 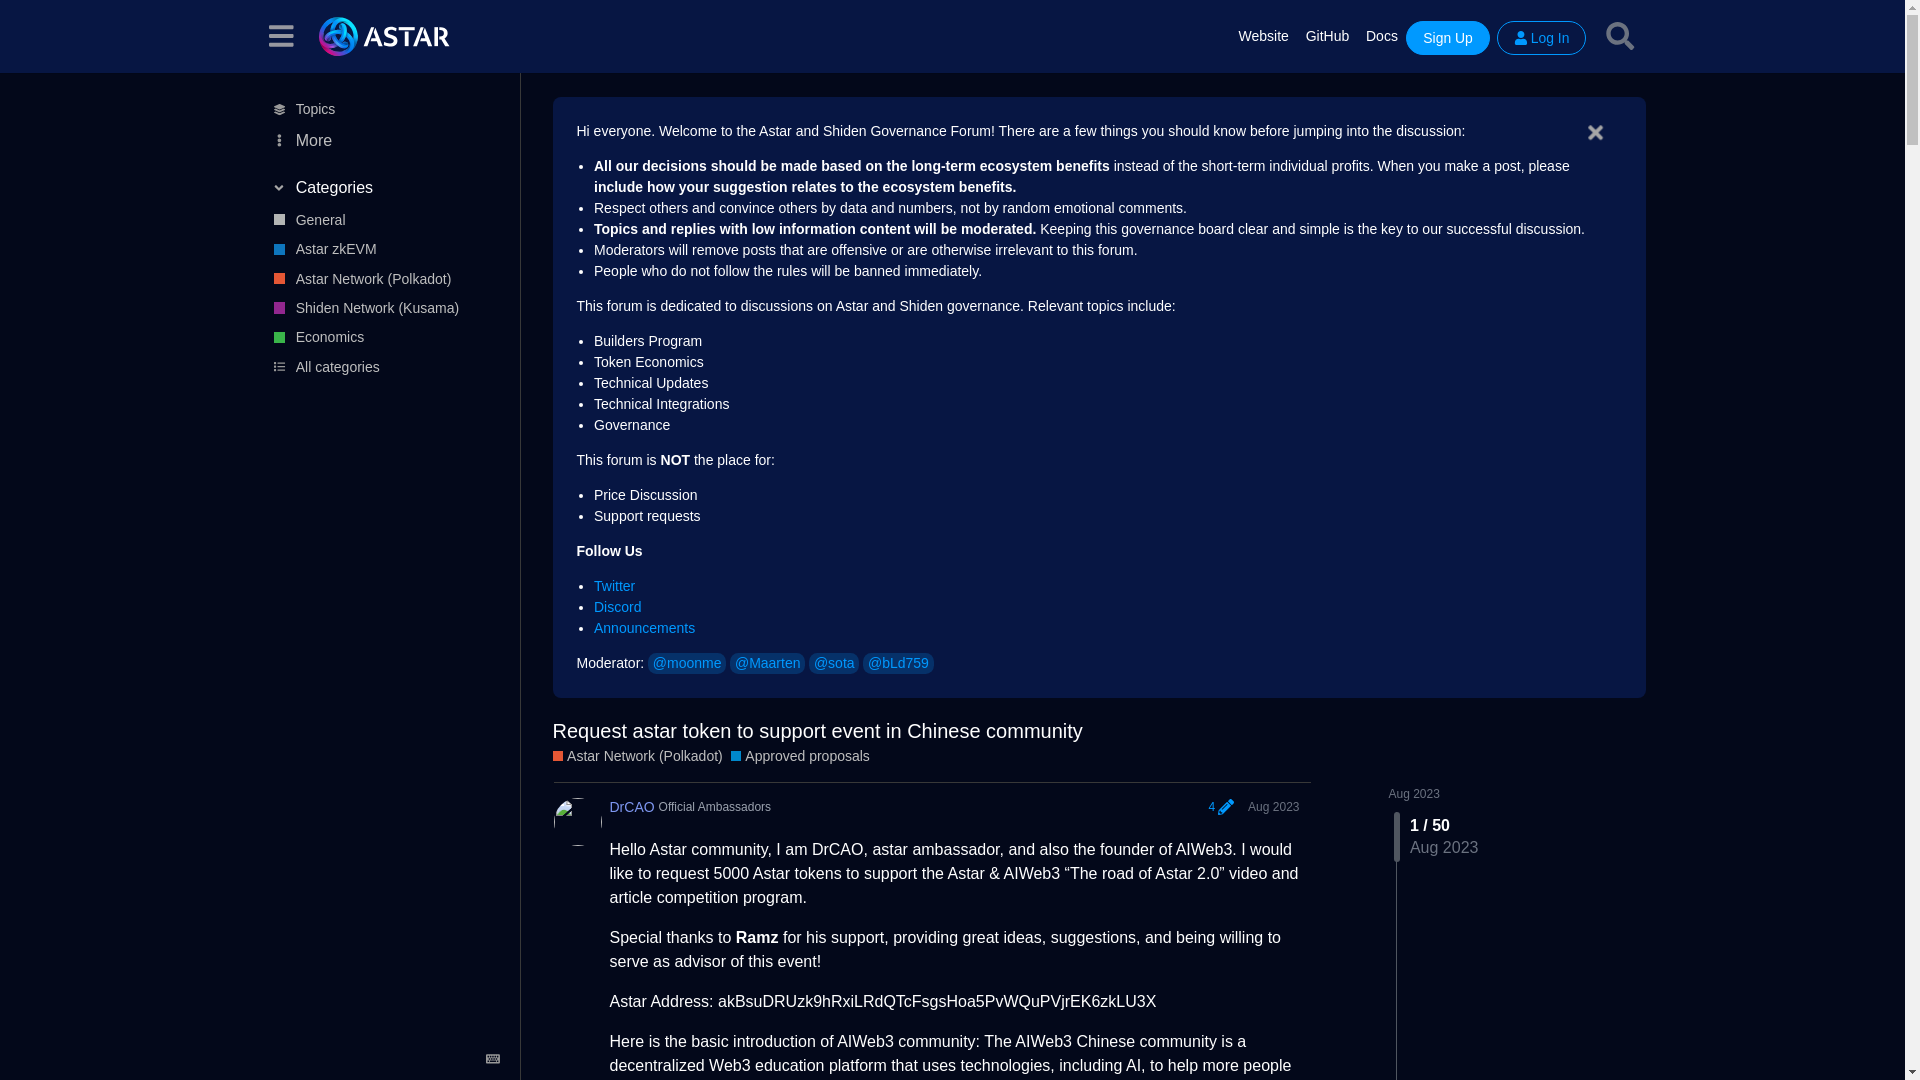 What do you see at coordinates (382, 220) in the screenshot?
I see `General` at bounding box center [382, 220].